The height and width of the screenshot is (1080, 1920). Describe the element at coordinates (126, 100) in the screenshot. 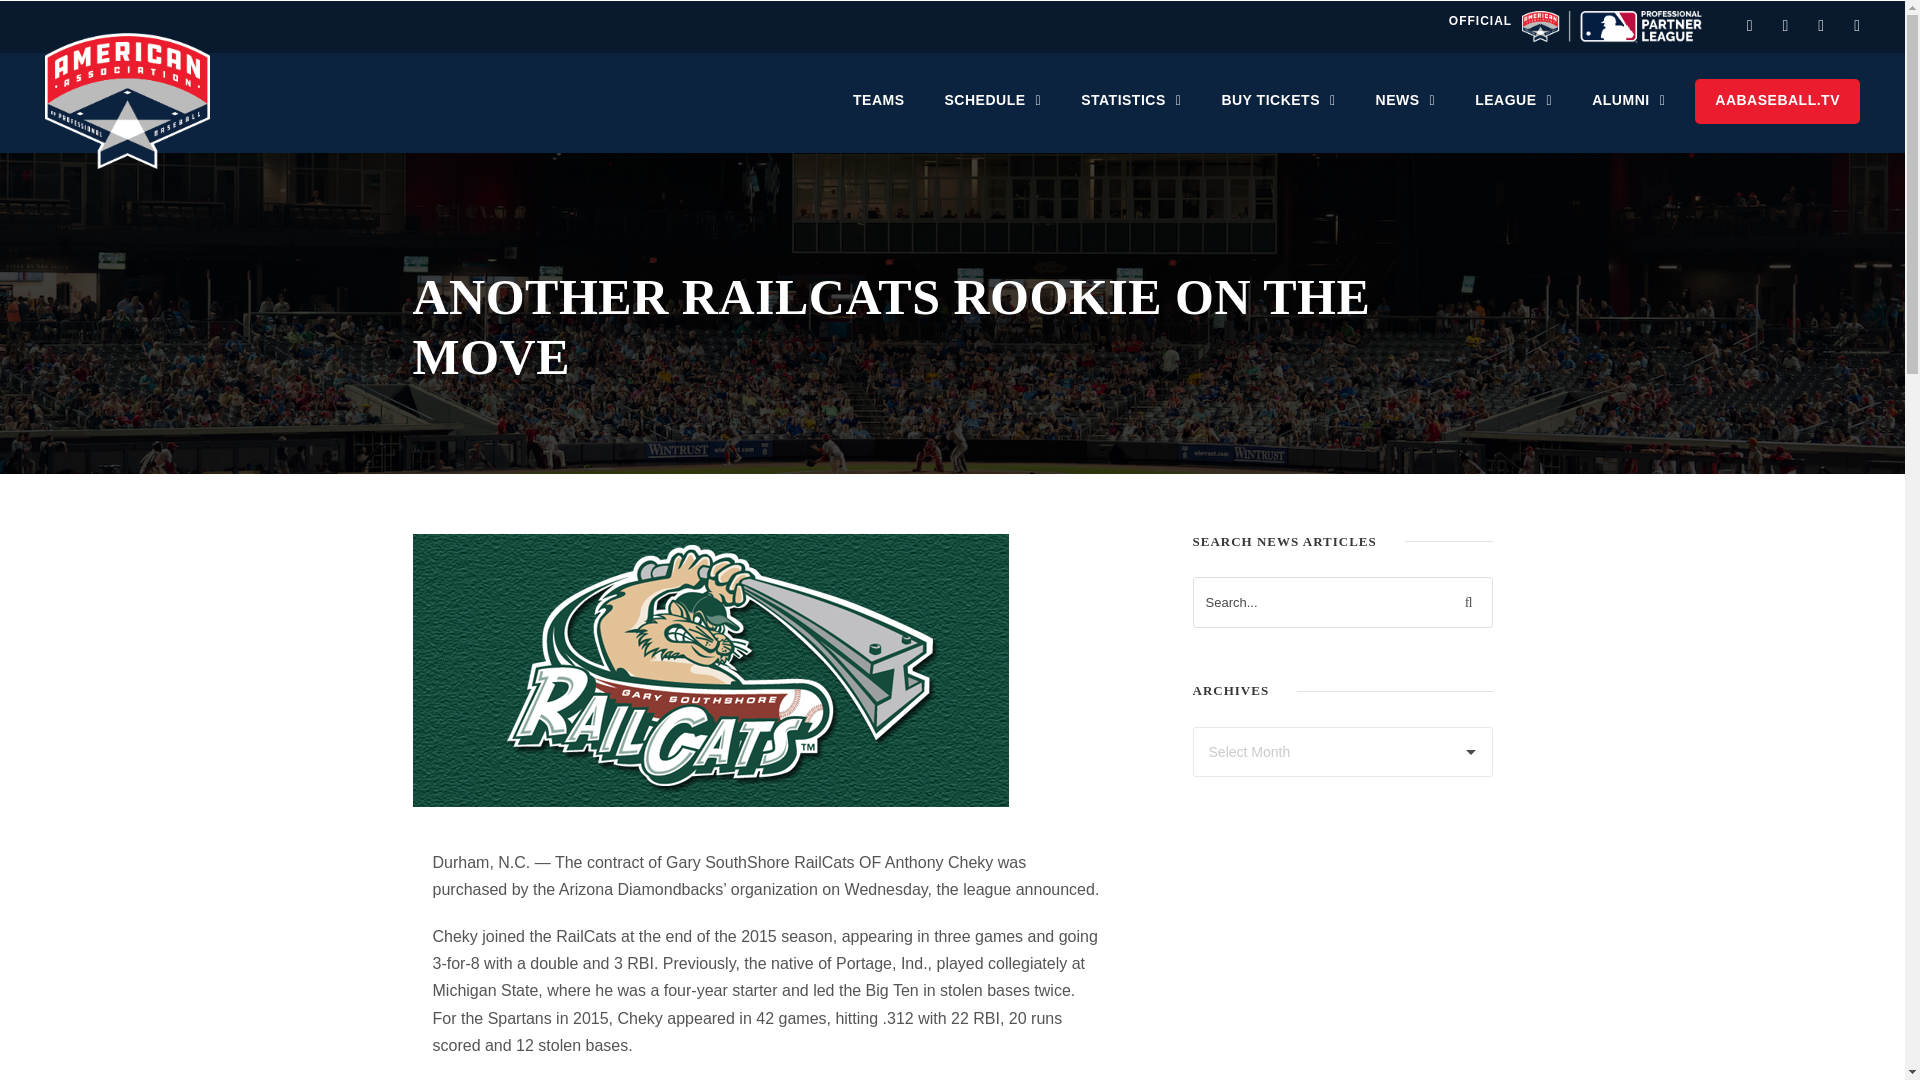

I see `Aa Baseball Logo` at that location.